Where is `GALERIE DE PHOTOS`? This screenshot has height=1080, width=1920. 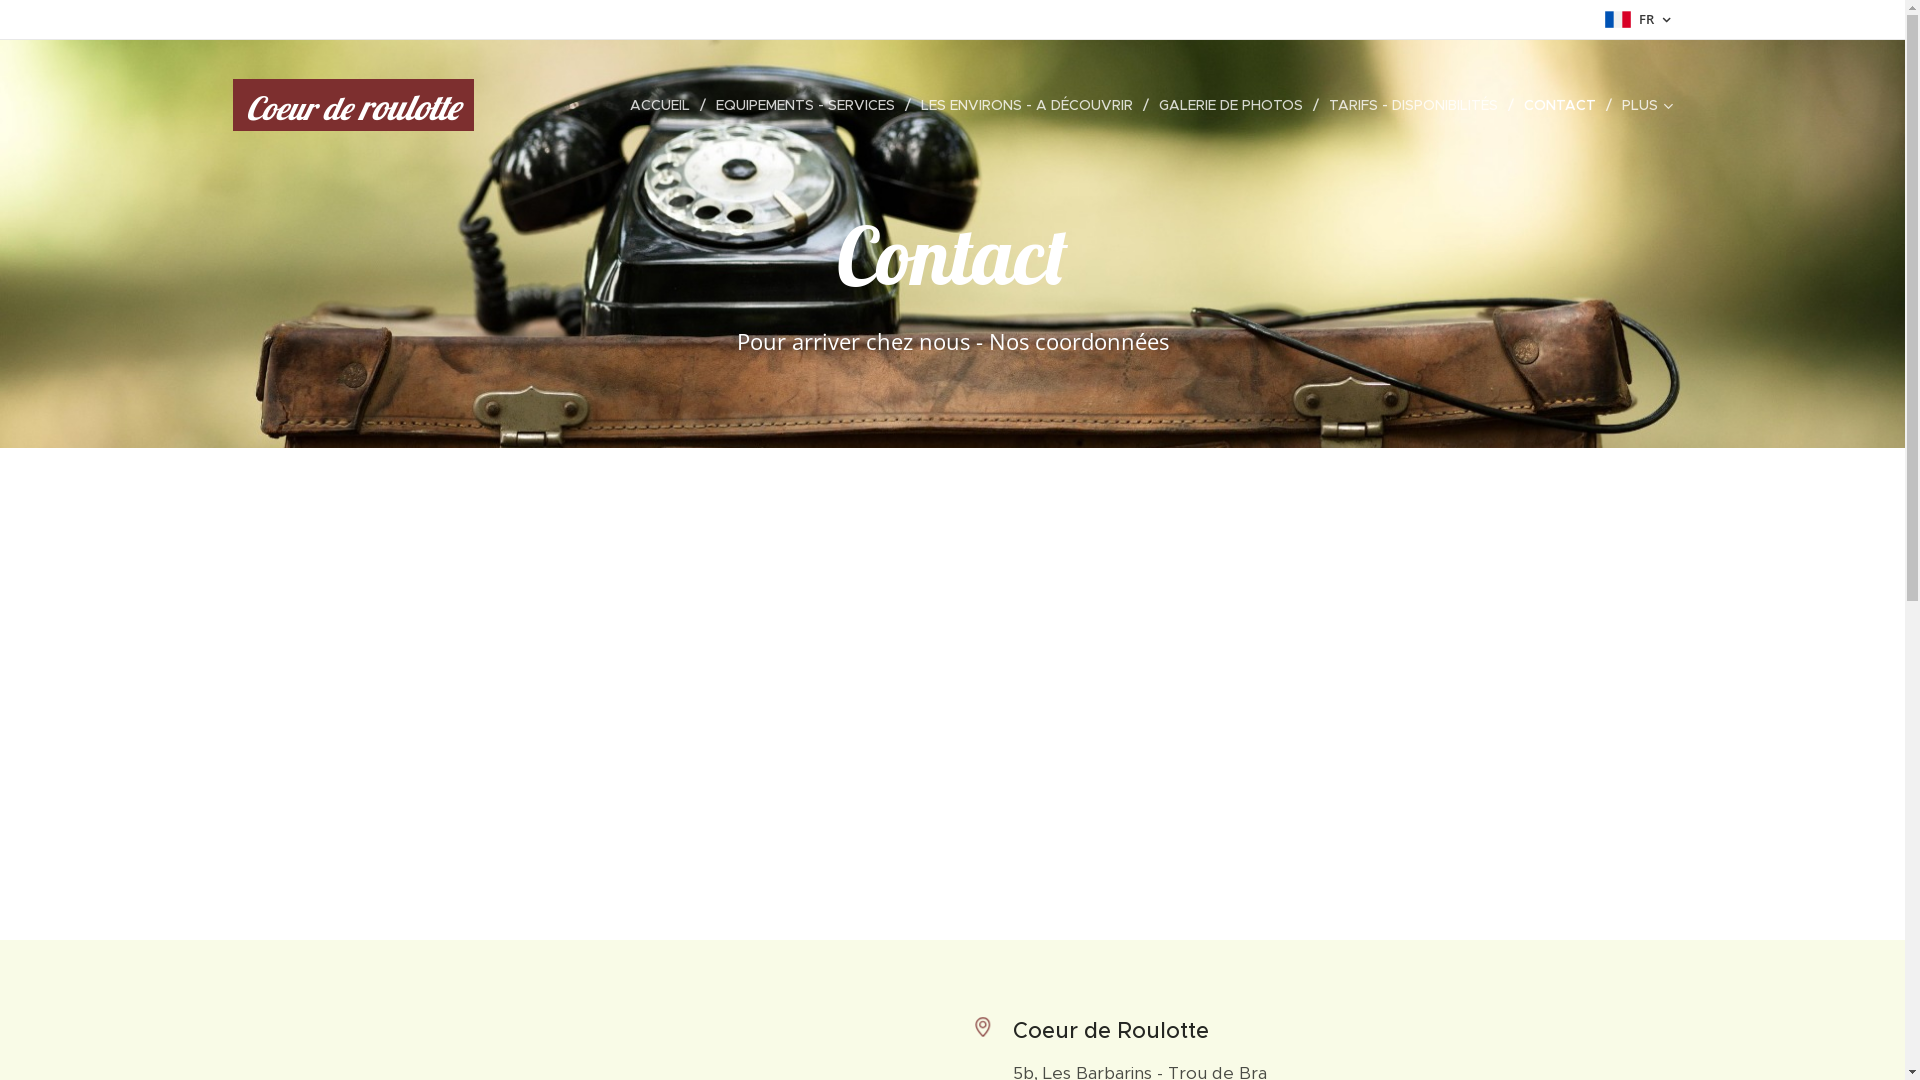
GALERIE DE PHOTOS is located at coordinates (1233, 105).